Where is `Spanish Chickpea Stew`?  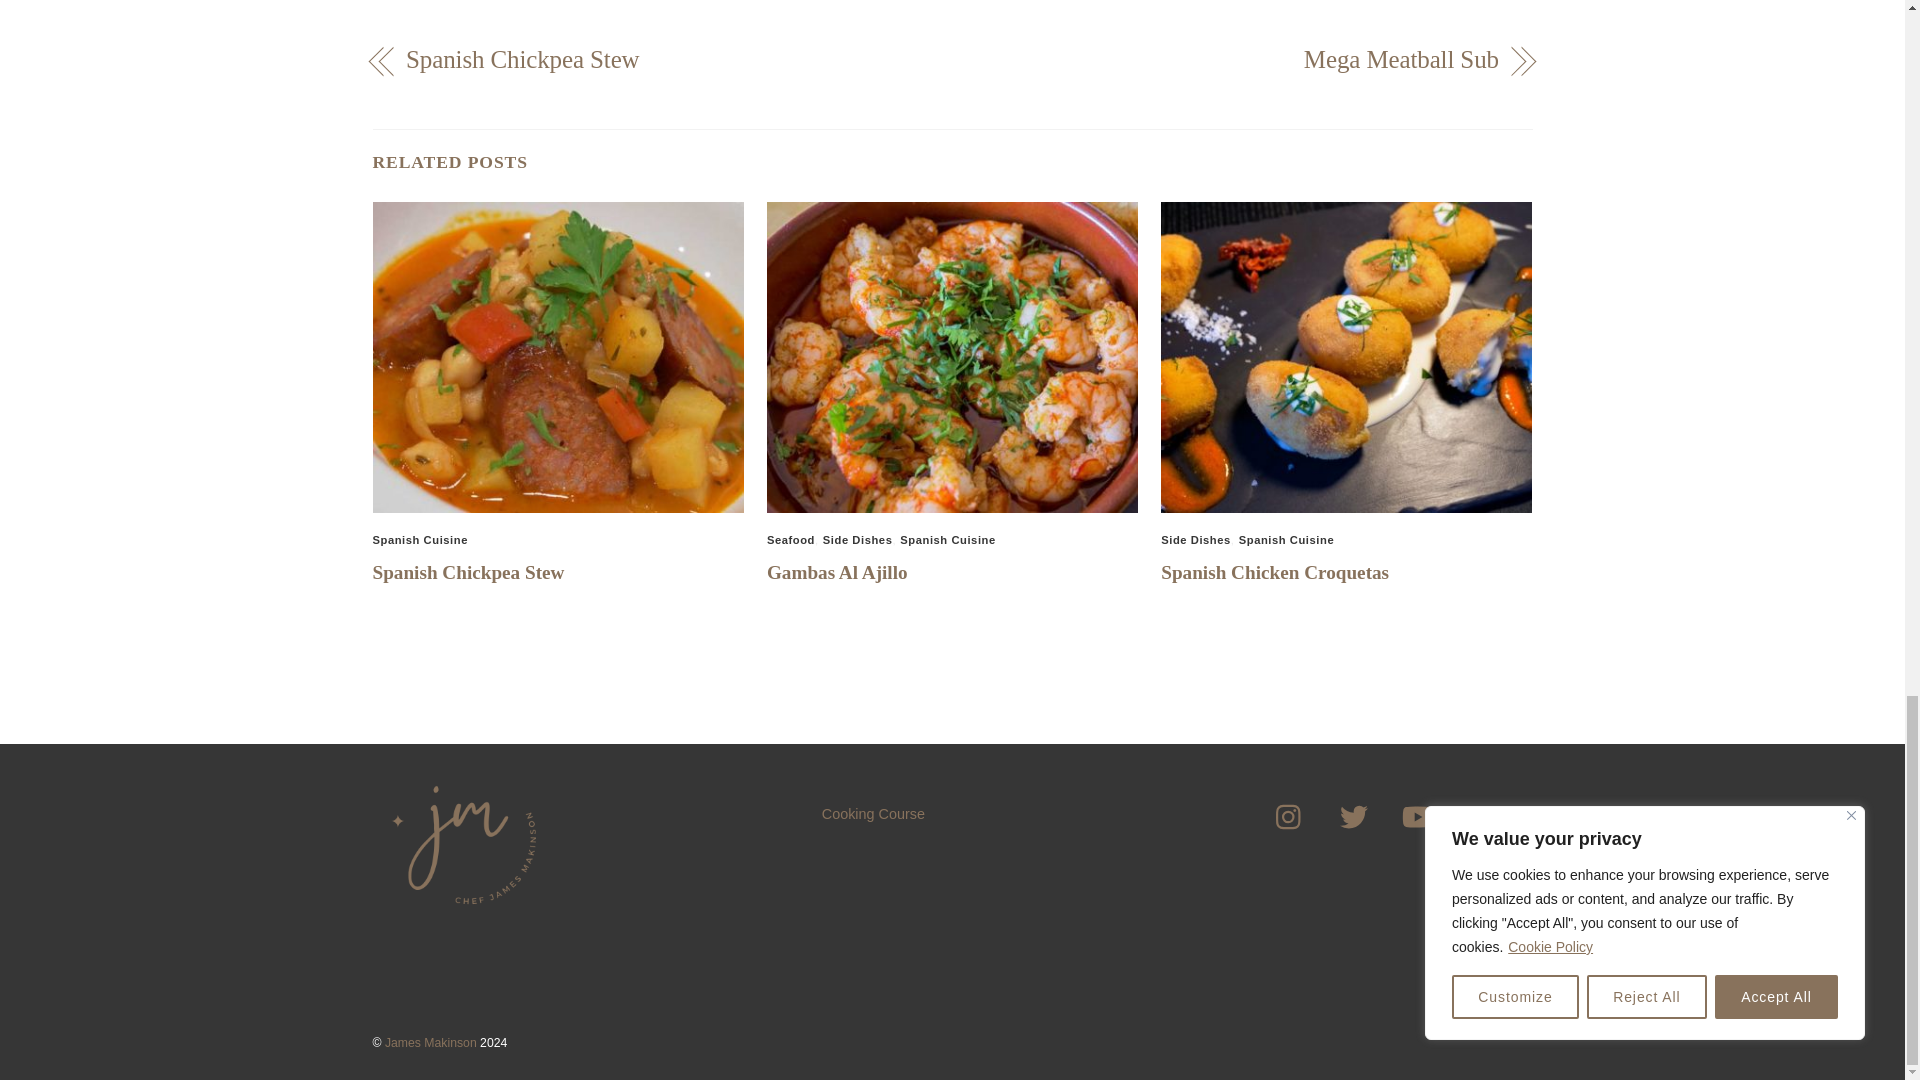
Spanish Chickpea Stew is located at coordinates (661, 60).